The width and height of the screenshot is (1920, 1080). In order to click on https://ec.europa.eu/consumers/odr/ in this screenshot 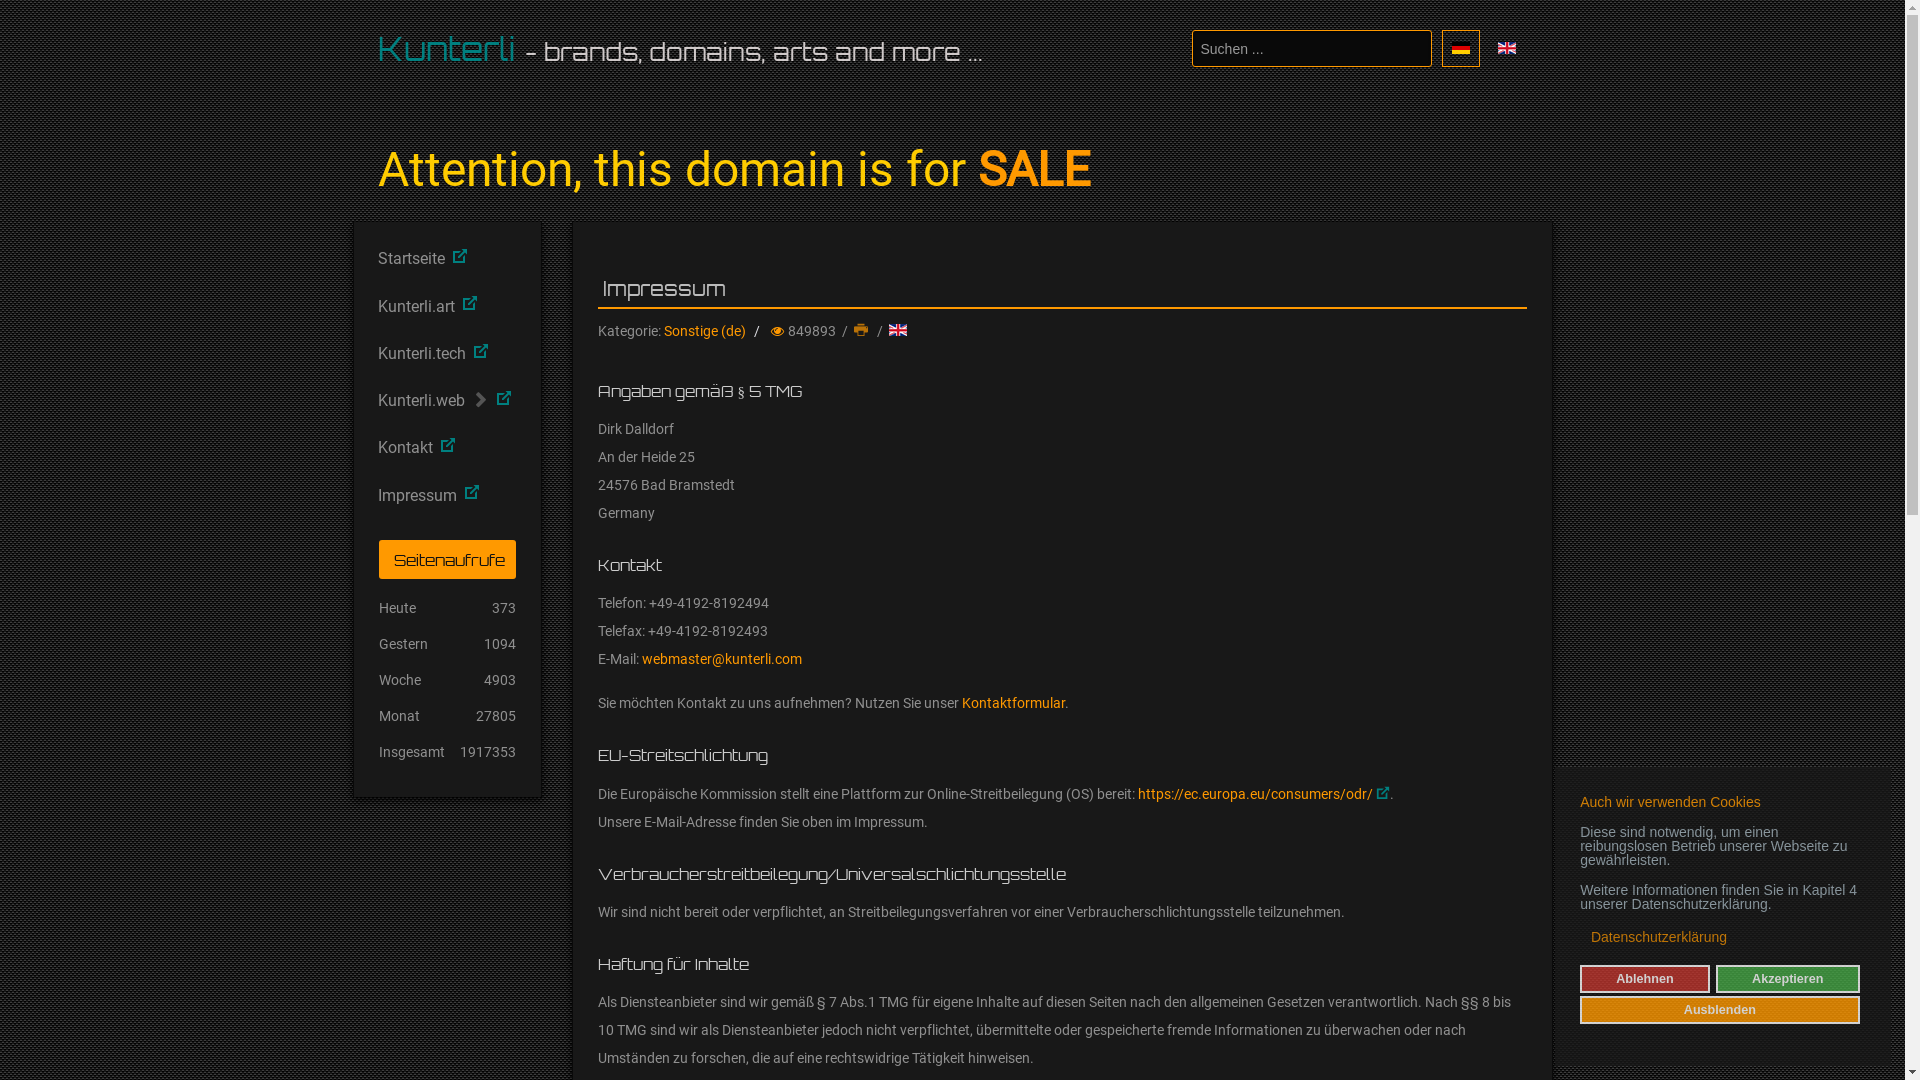, I will do `click(1264, 794)`.